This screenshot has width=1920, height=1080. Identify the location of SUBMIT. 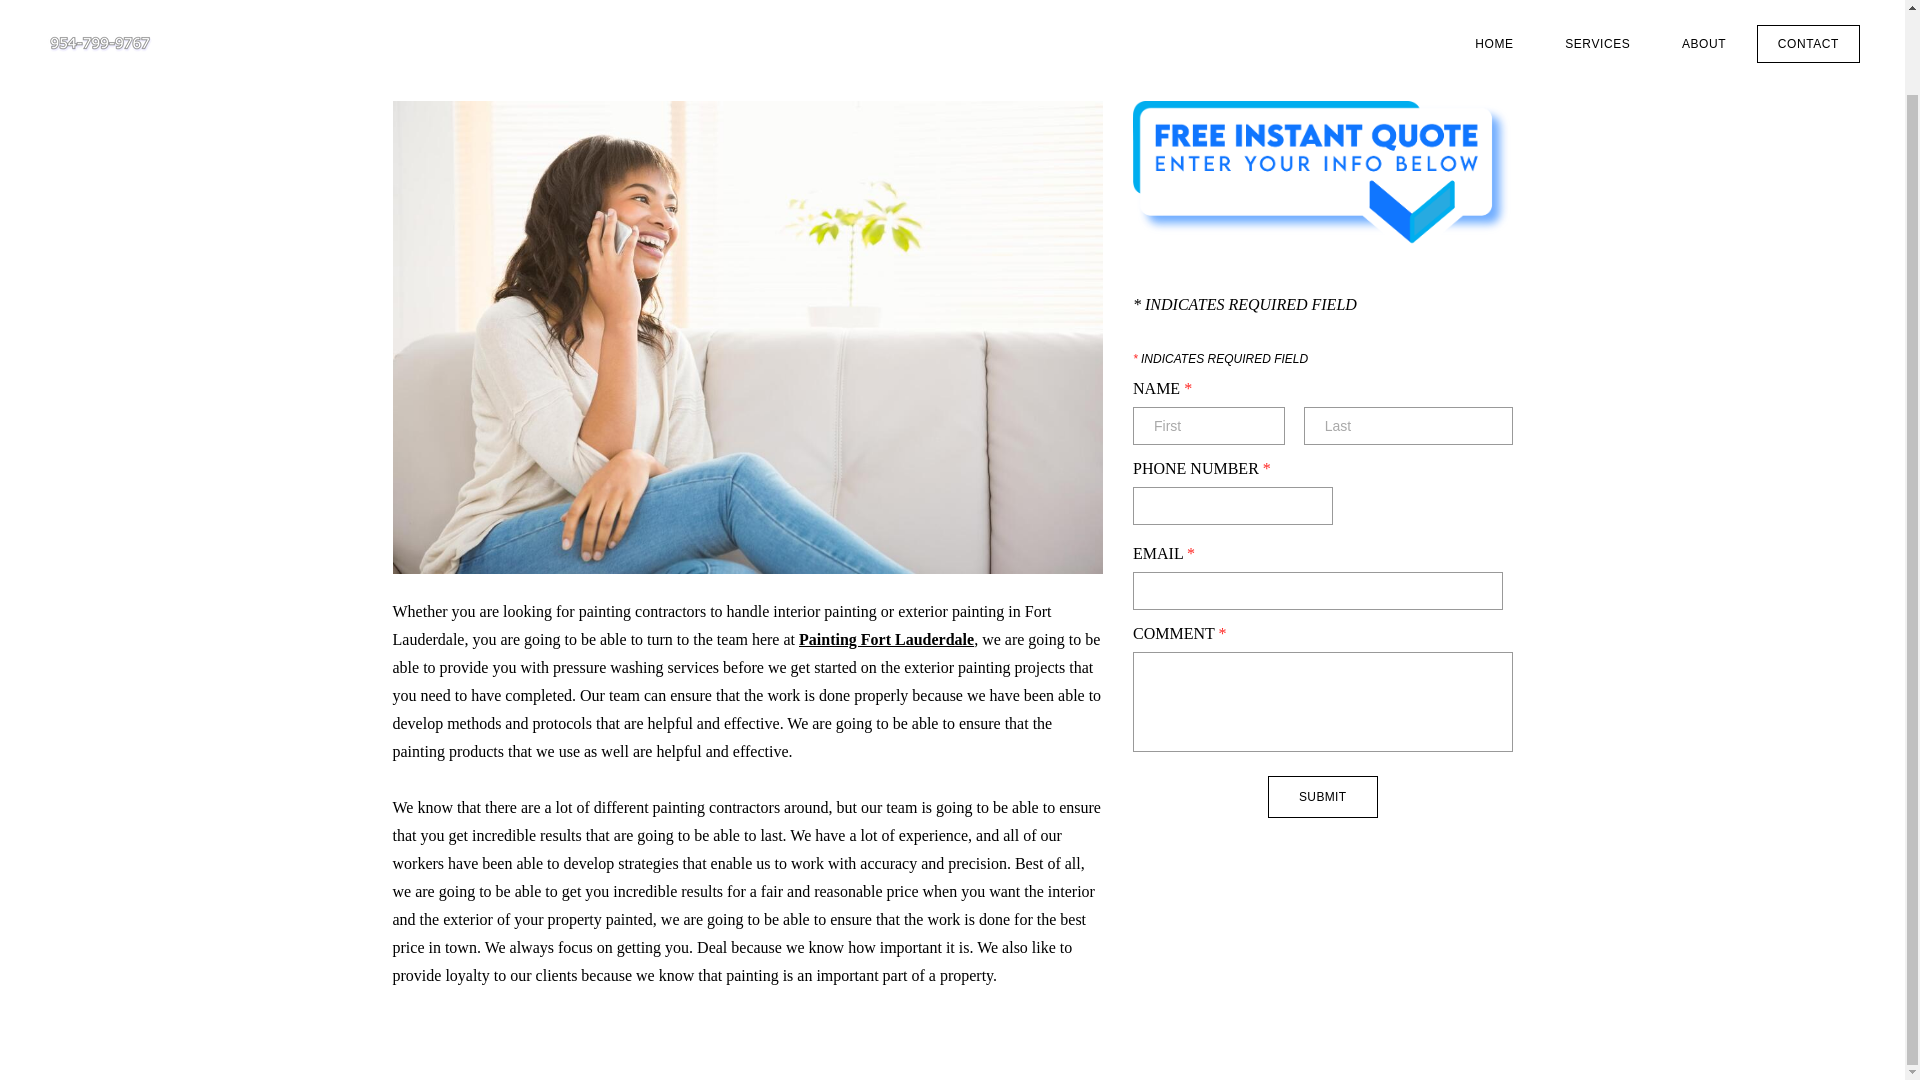
(1322, 796).